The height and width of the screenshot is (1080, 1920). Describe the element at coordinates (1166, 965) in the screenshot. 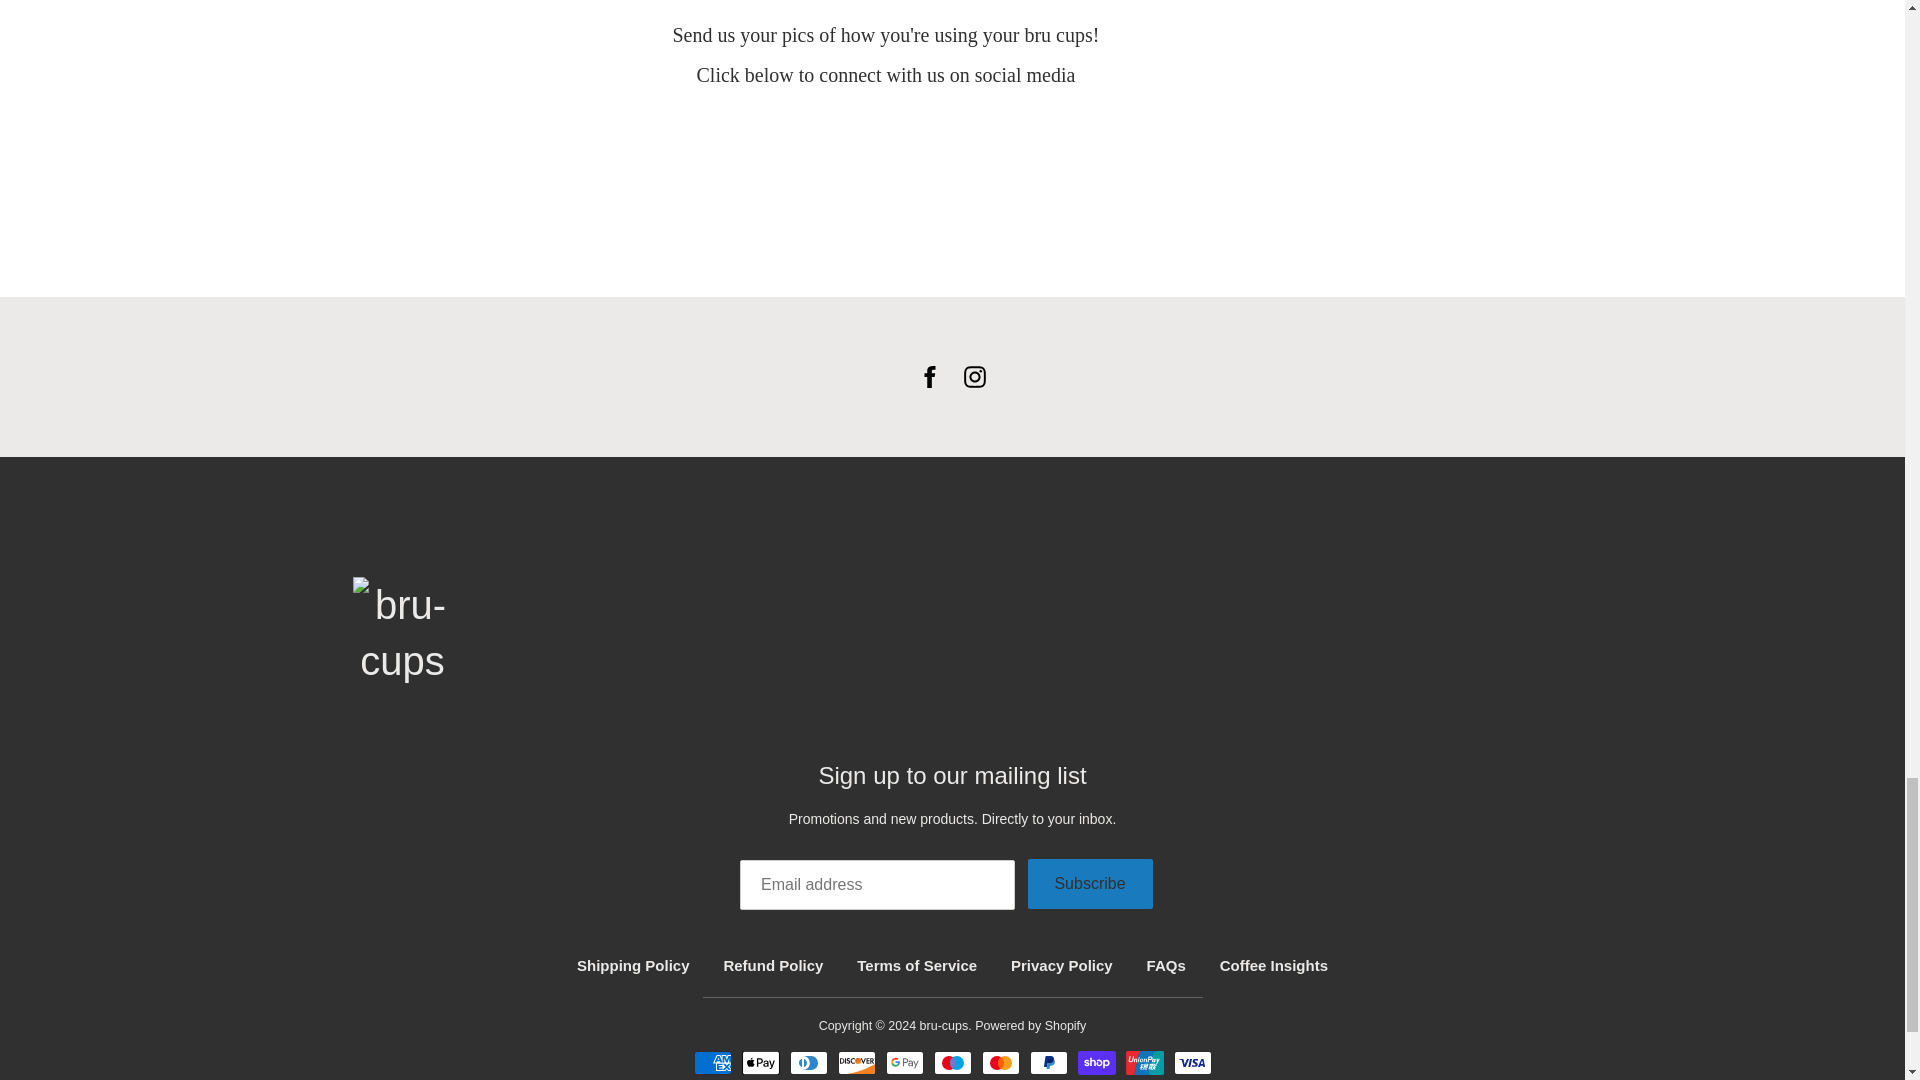

I see `FAQs` at that location.